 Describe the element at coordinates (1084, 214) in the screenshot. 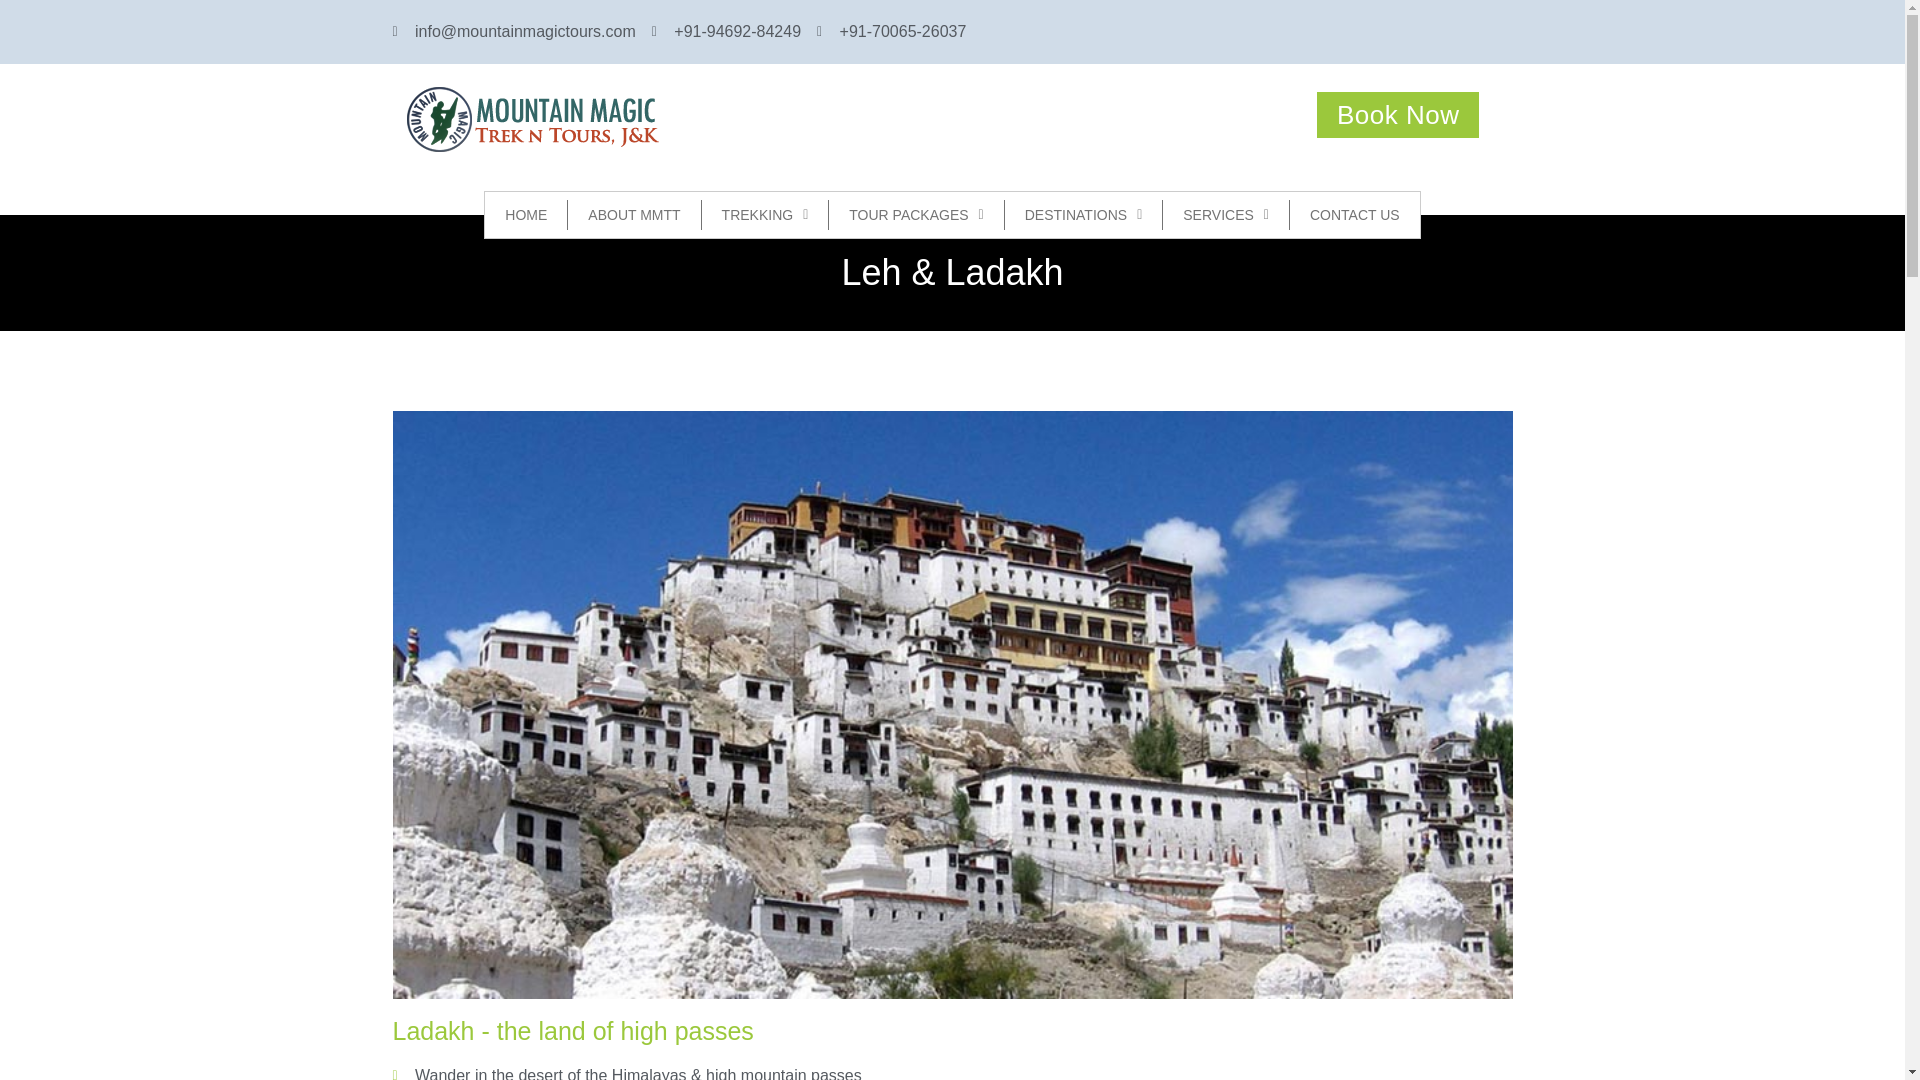

I see `DESTINATIONS` at that location.